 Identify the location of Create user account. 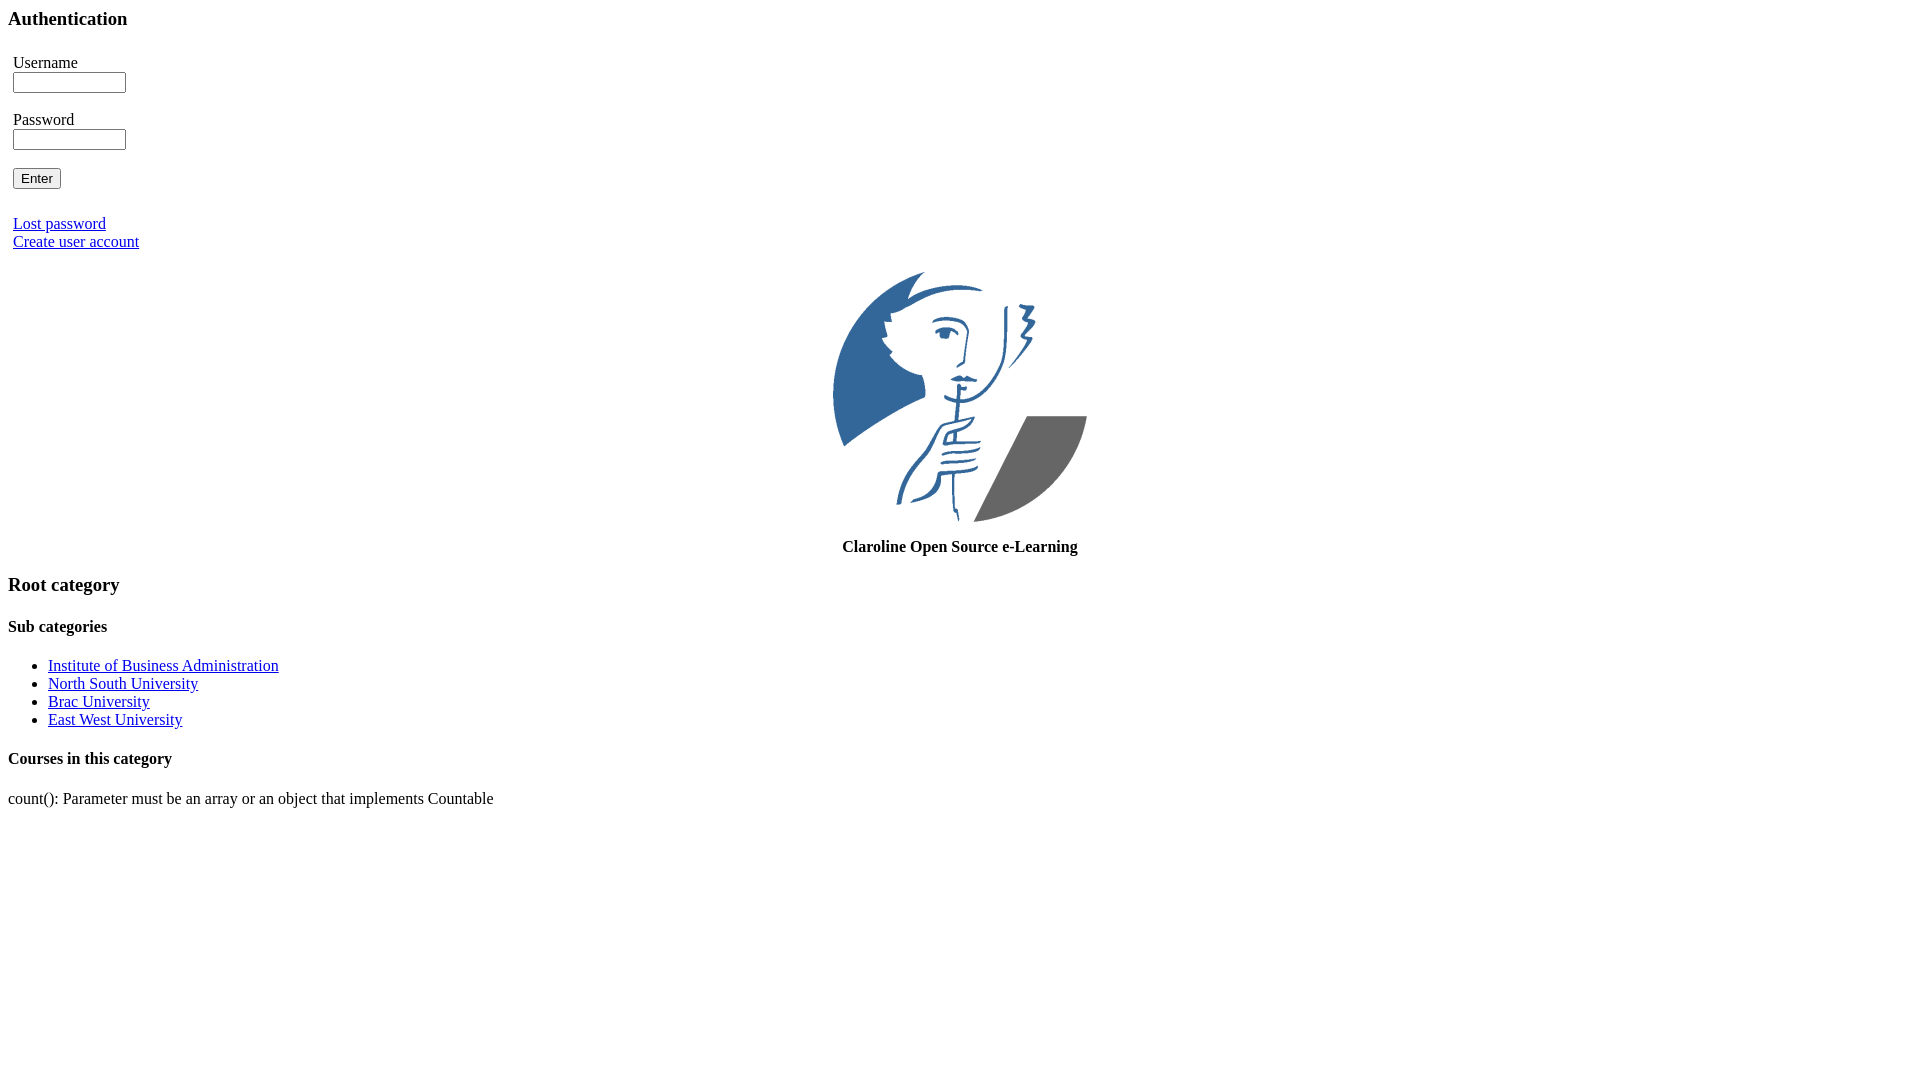
(76, 242).